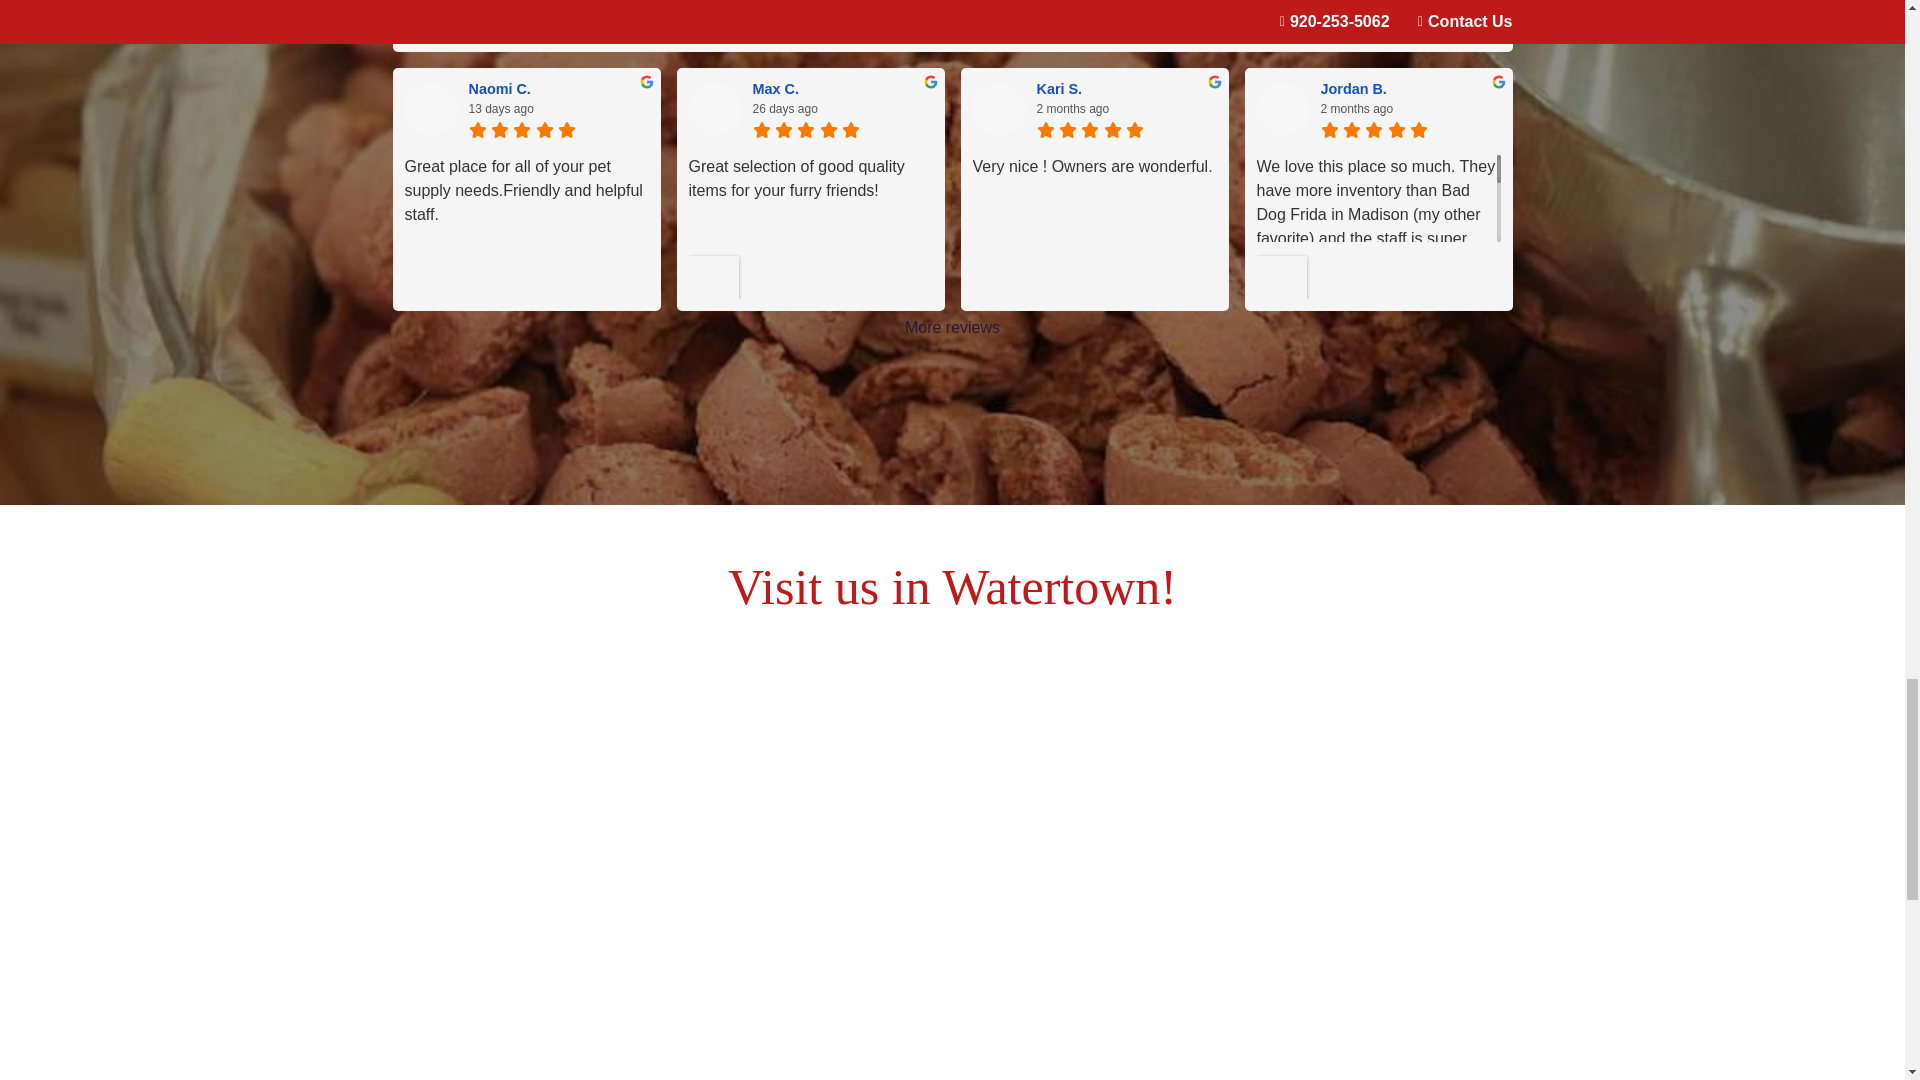 The width and height of the screenshot is (1920, 1080). Describe the element at coordinates (842, 88) in the screenshot. I see `Max C.` at that location.